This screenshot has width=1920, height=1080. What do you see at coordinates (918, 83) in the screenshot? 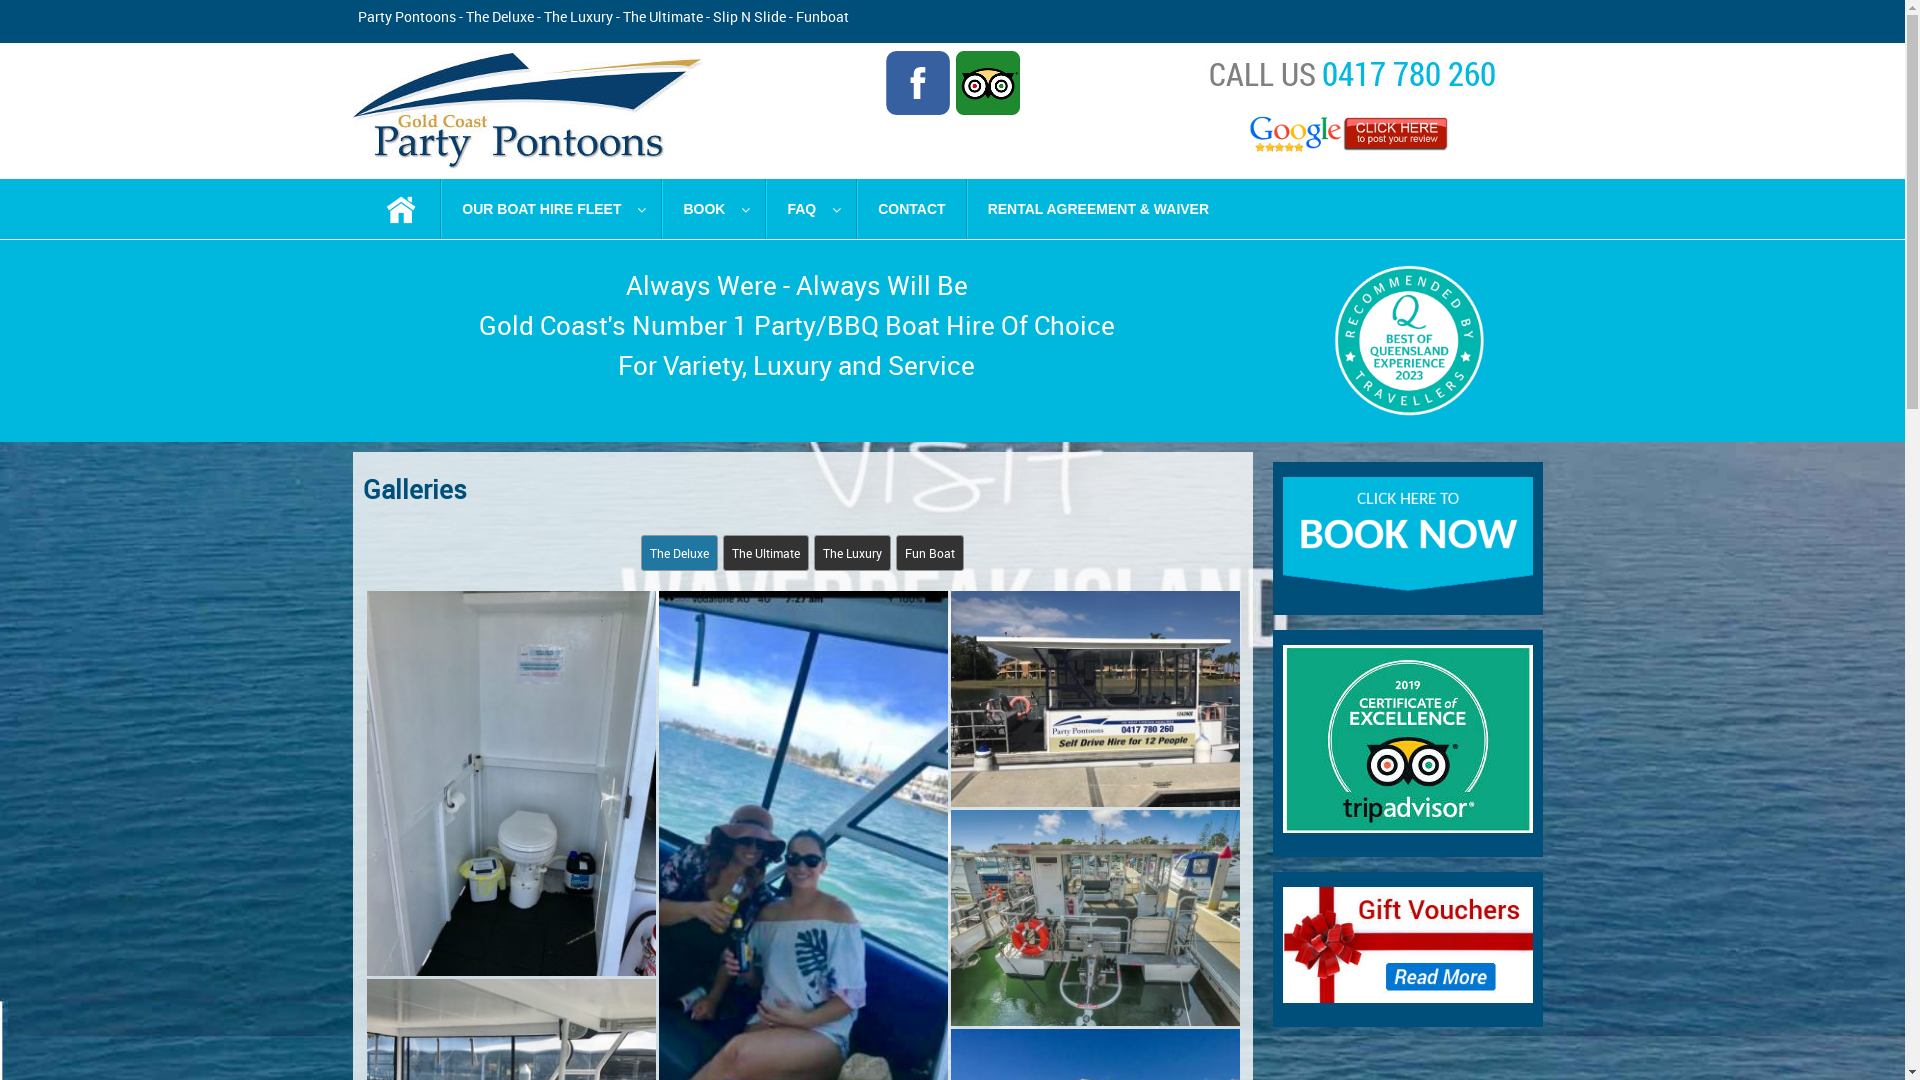
I see `Follow us on Facebook` at bounding box center [918, 83].